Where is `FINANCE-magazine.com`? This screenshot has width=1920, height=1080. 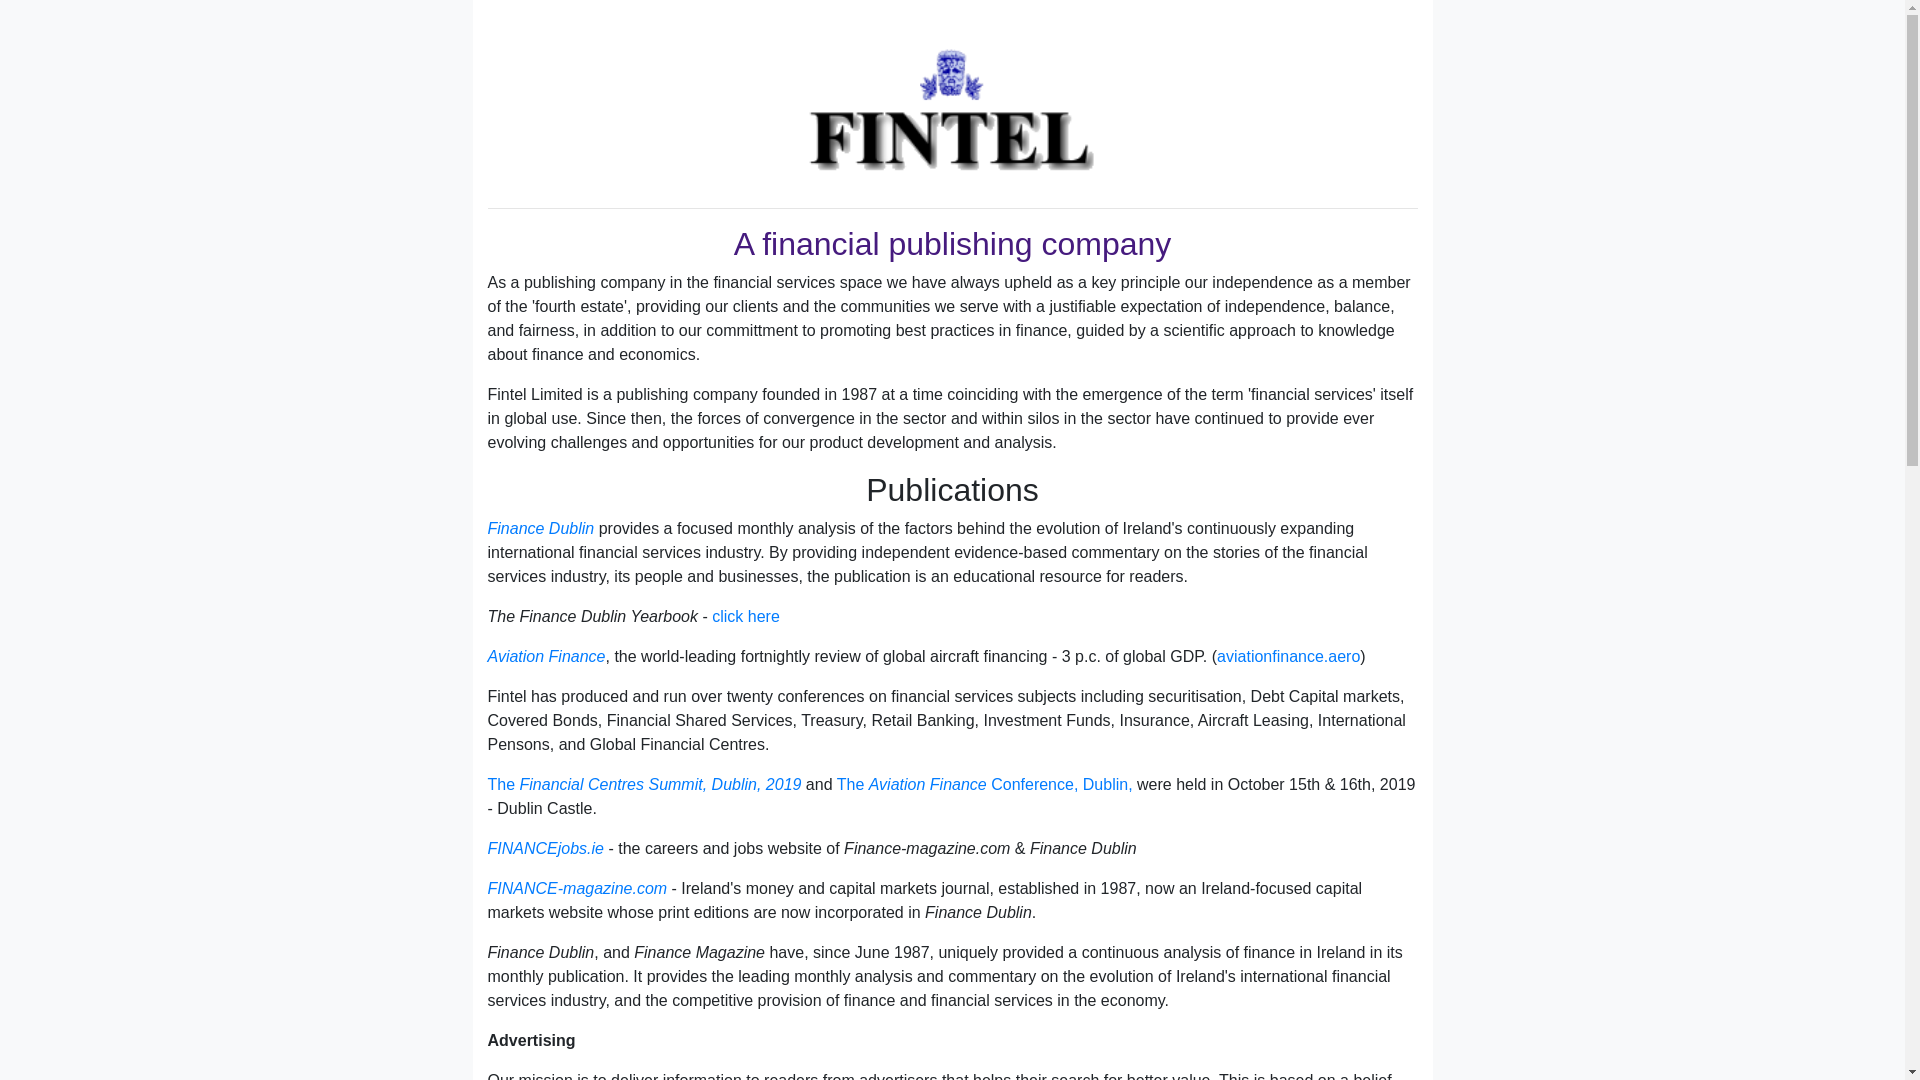 FINANCE-magazine.com is located at coordinates (578, 888).